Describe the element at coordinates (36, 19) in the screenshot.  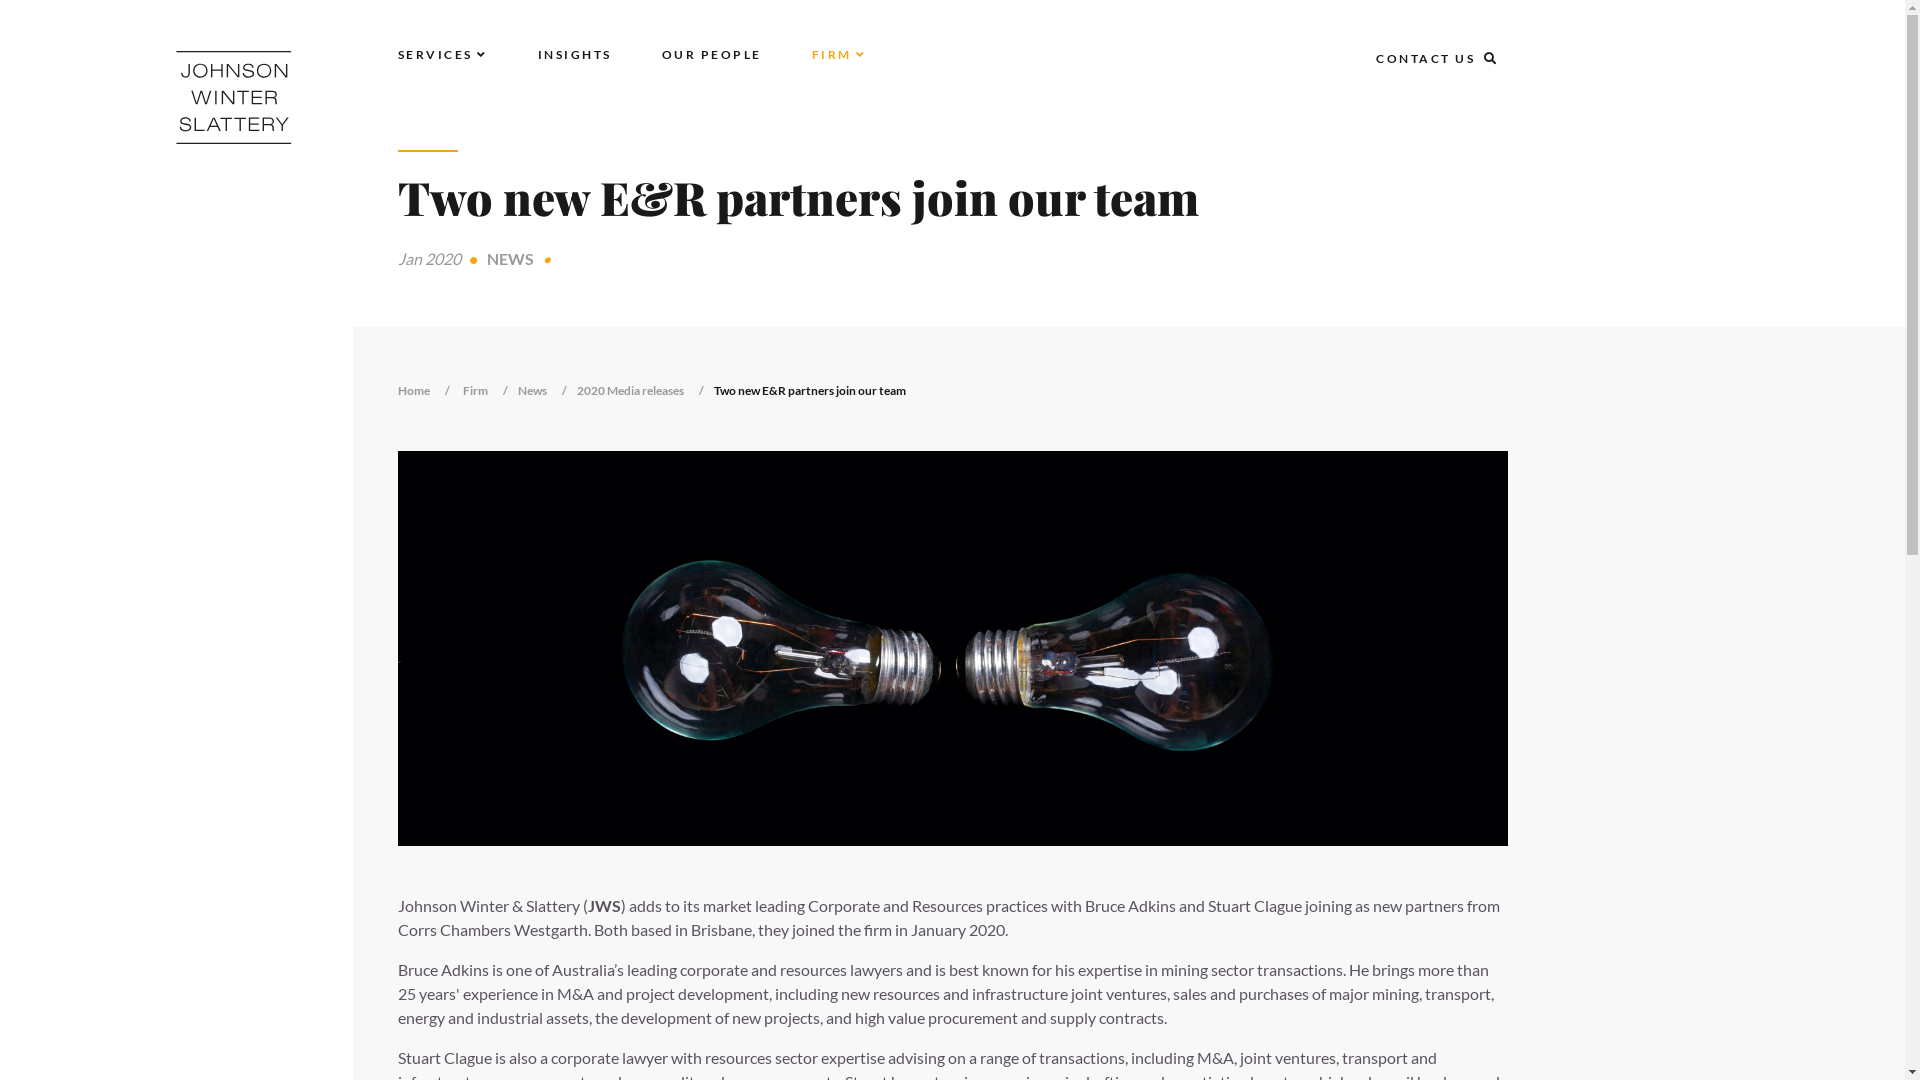
I see `Search` at that location.